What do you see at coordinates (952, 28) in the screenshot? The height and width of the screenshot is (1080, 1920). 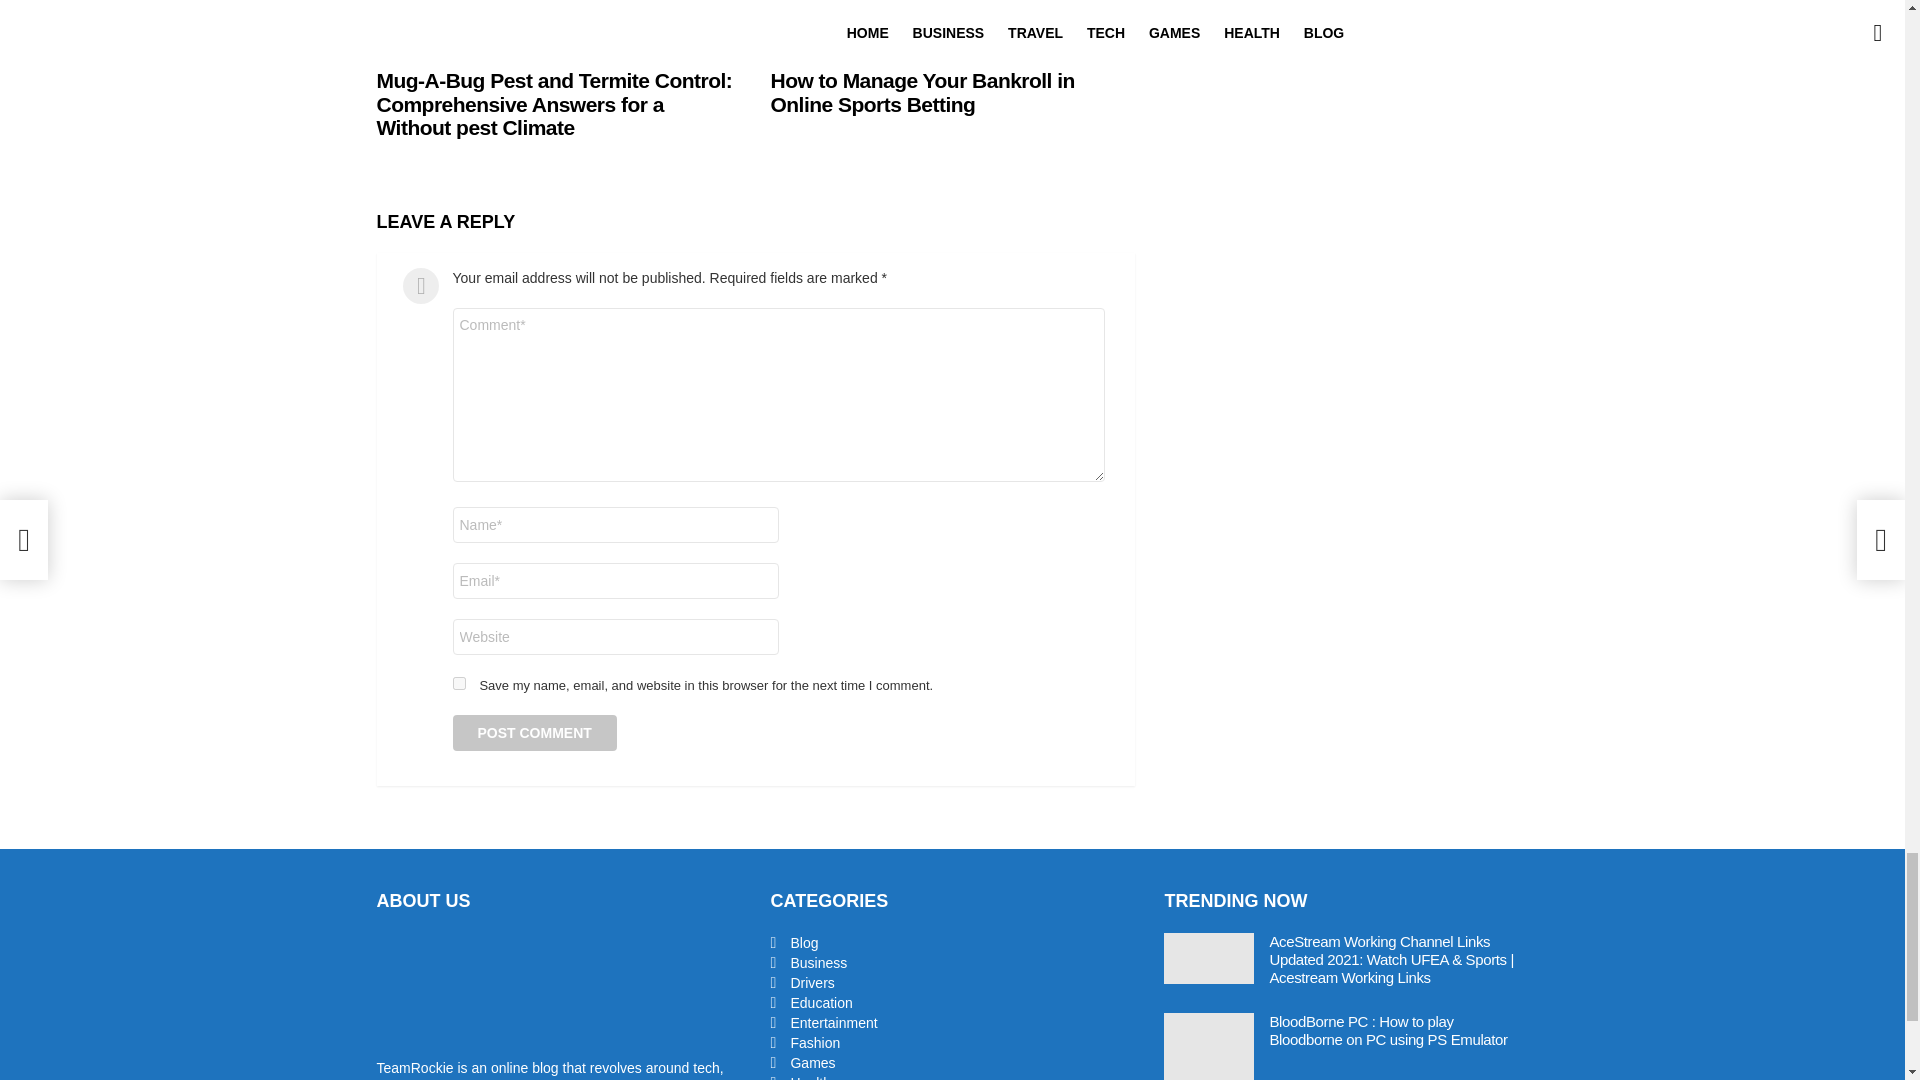 I see `How to Manage Your Bankroll in Online Sports Betting` at bounding box center [952, 28].